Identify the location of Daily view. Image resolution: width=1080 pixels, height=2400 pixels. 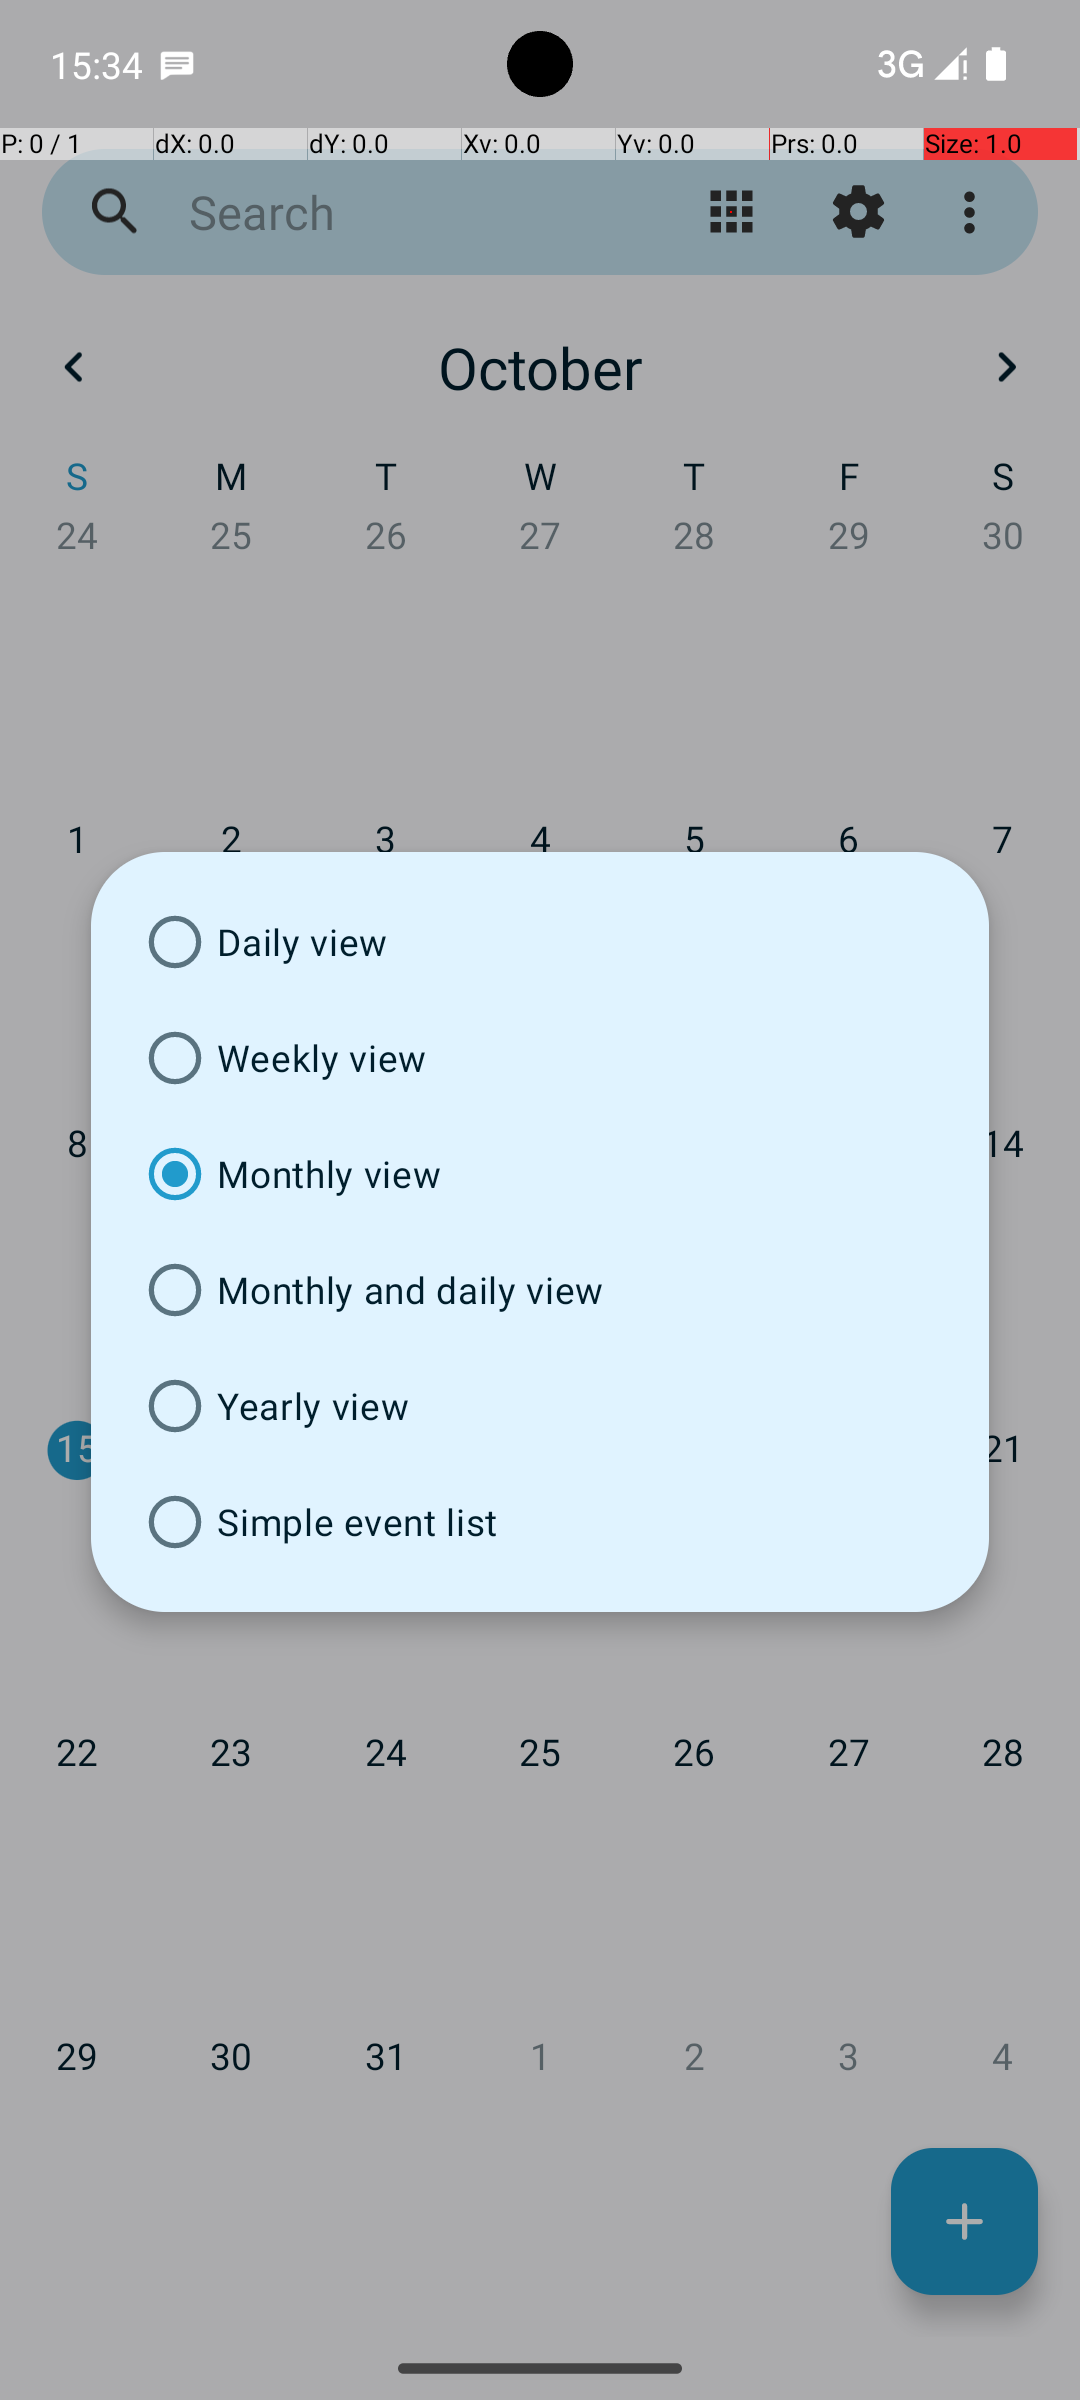
(540, 942).